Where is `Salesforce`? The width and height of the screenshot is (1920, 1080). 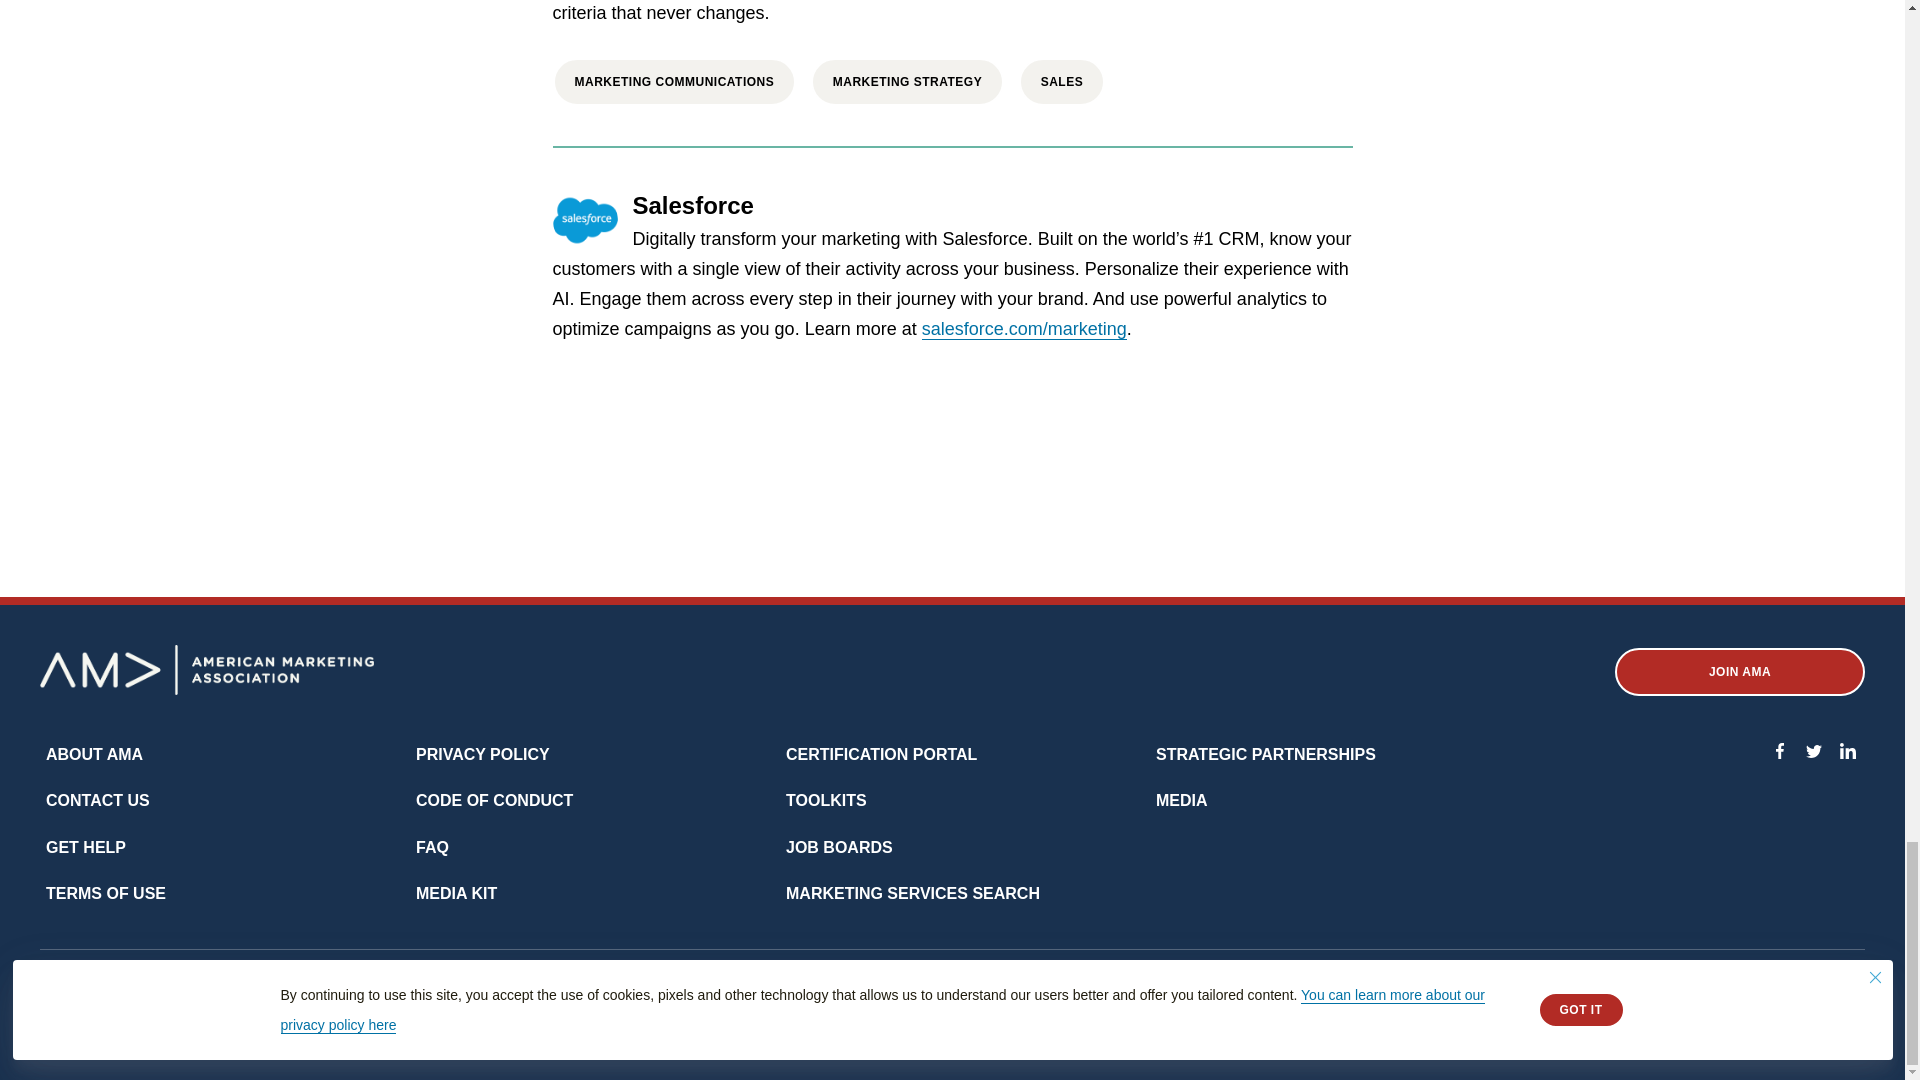 Salesforce is located at coordinates (692, 208).